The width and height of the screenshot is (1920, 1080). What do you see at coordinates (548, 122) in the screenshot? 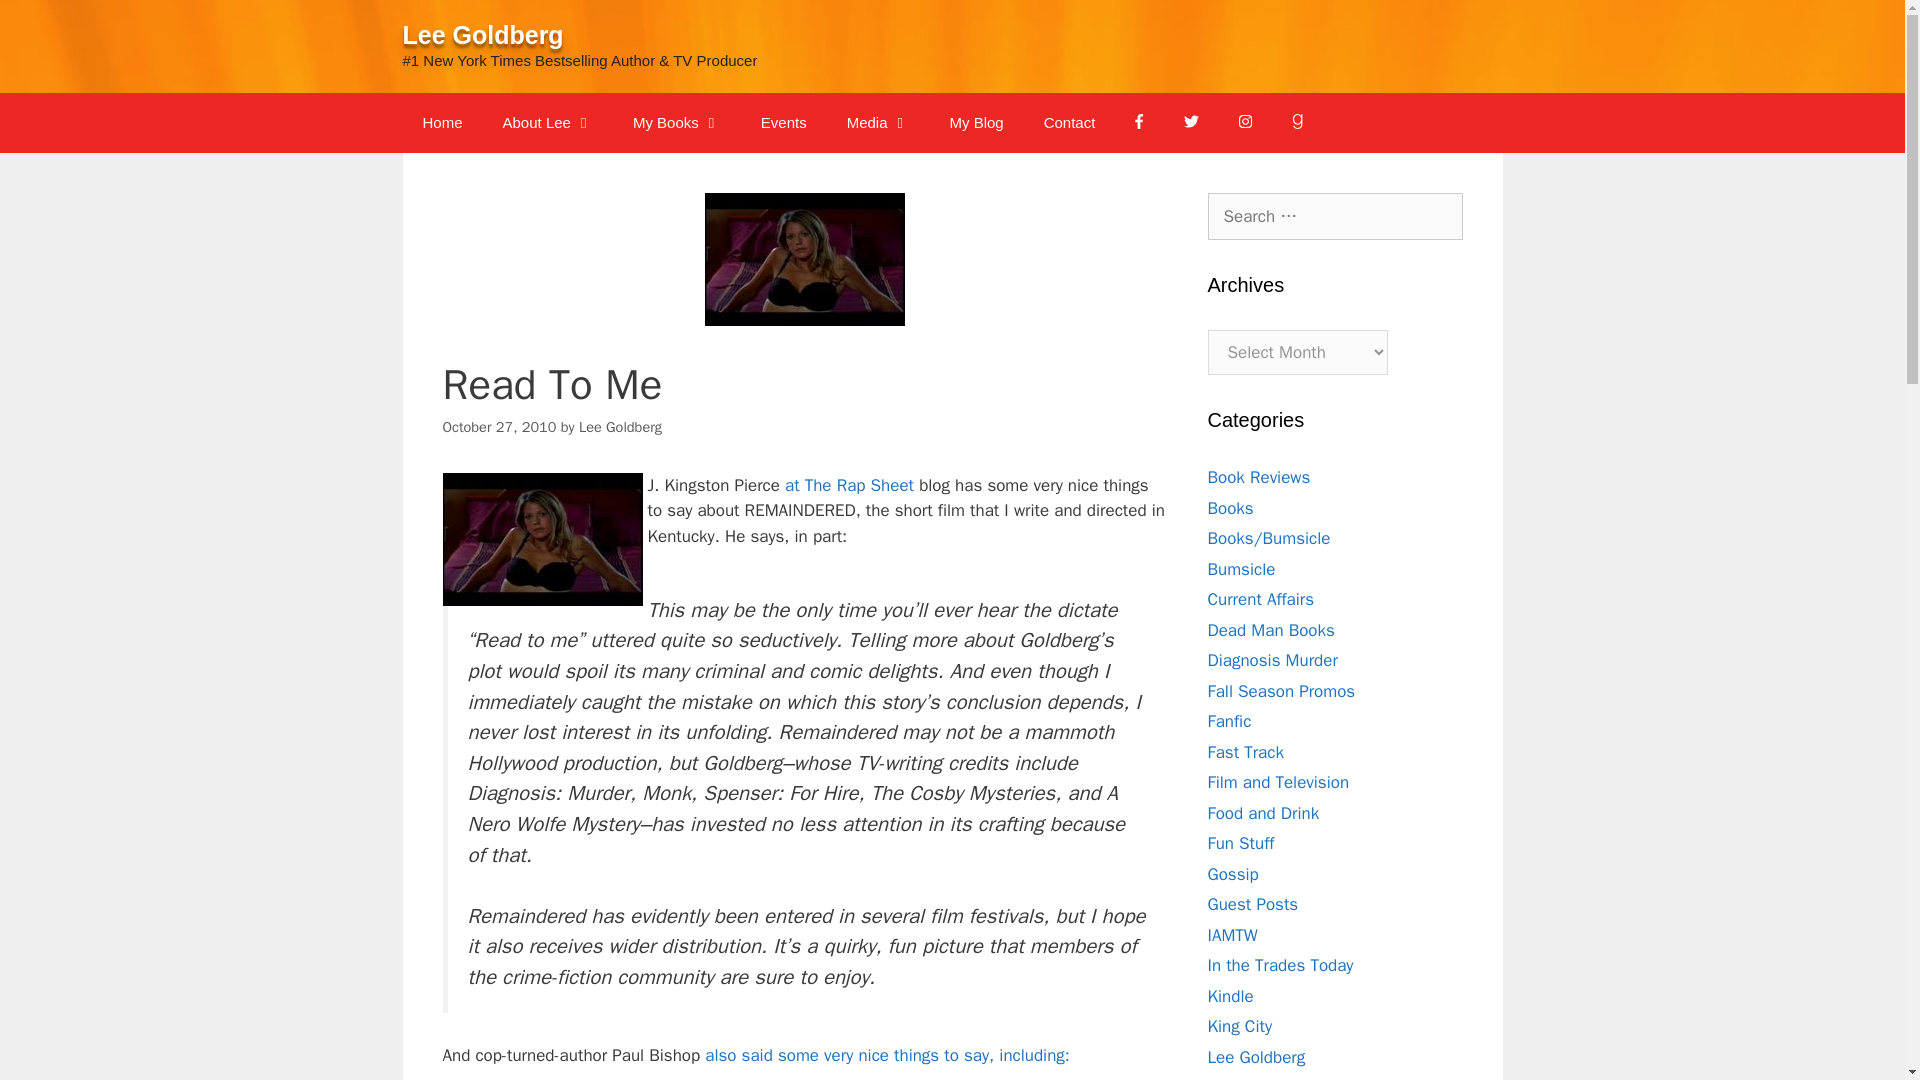
I see `About Lee` at bounding box center [548, 122].